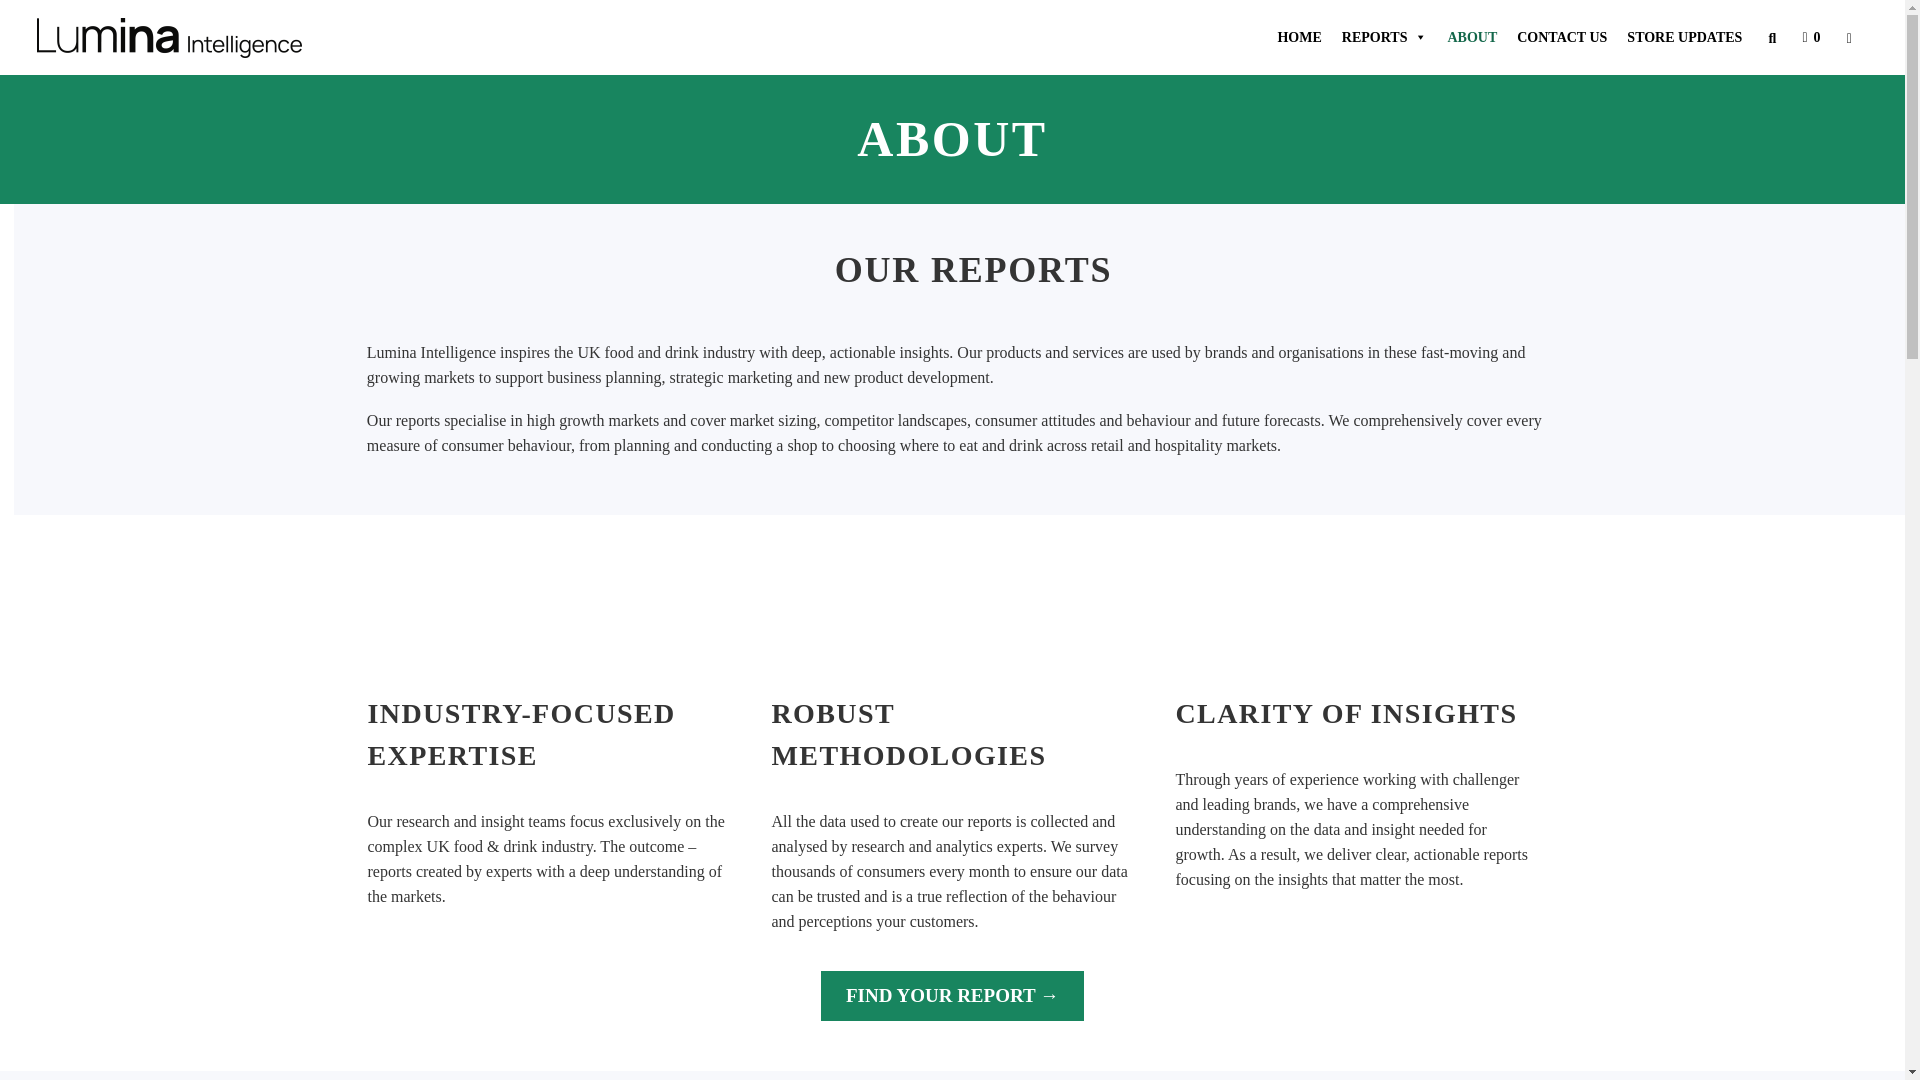  I want to click on STORE UPDATES, so click(1684, 37).